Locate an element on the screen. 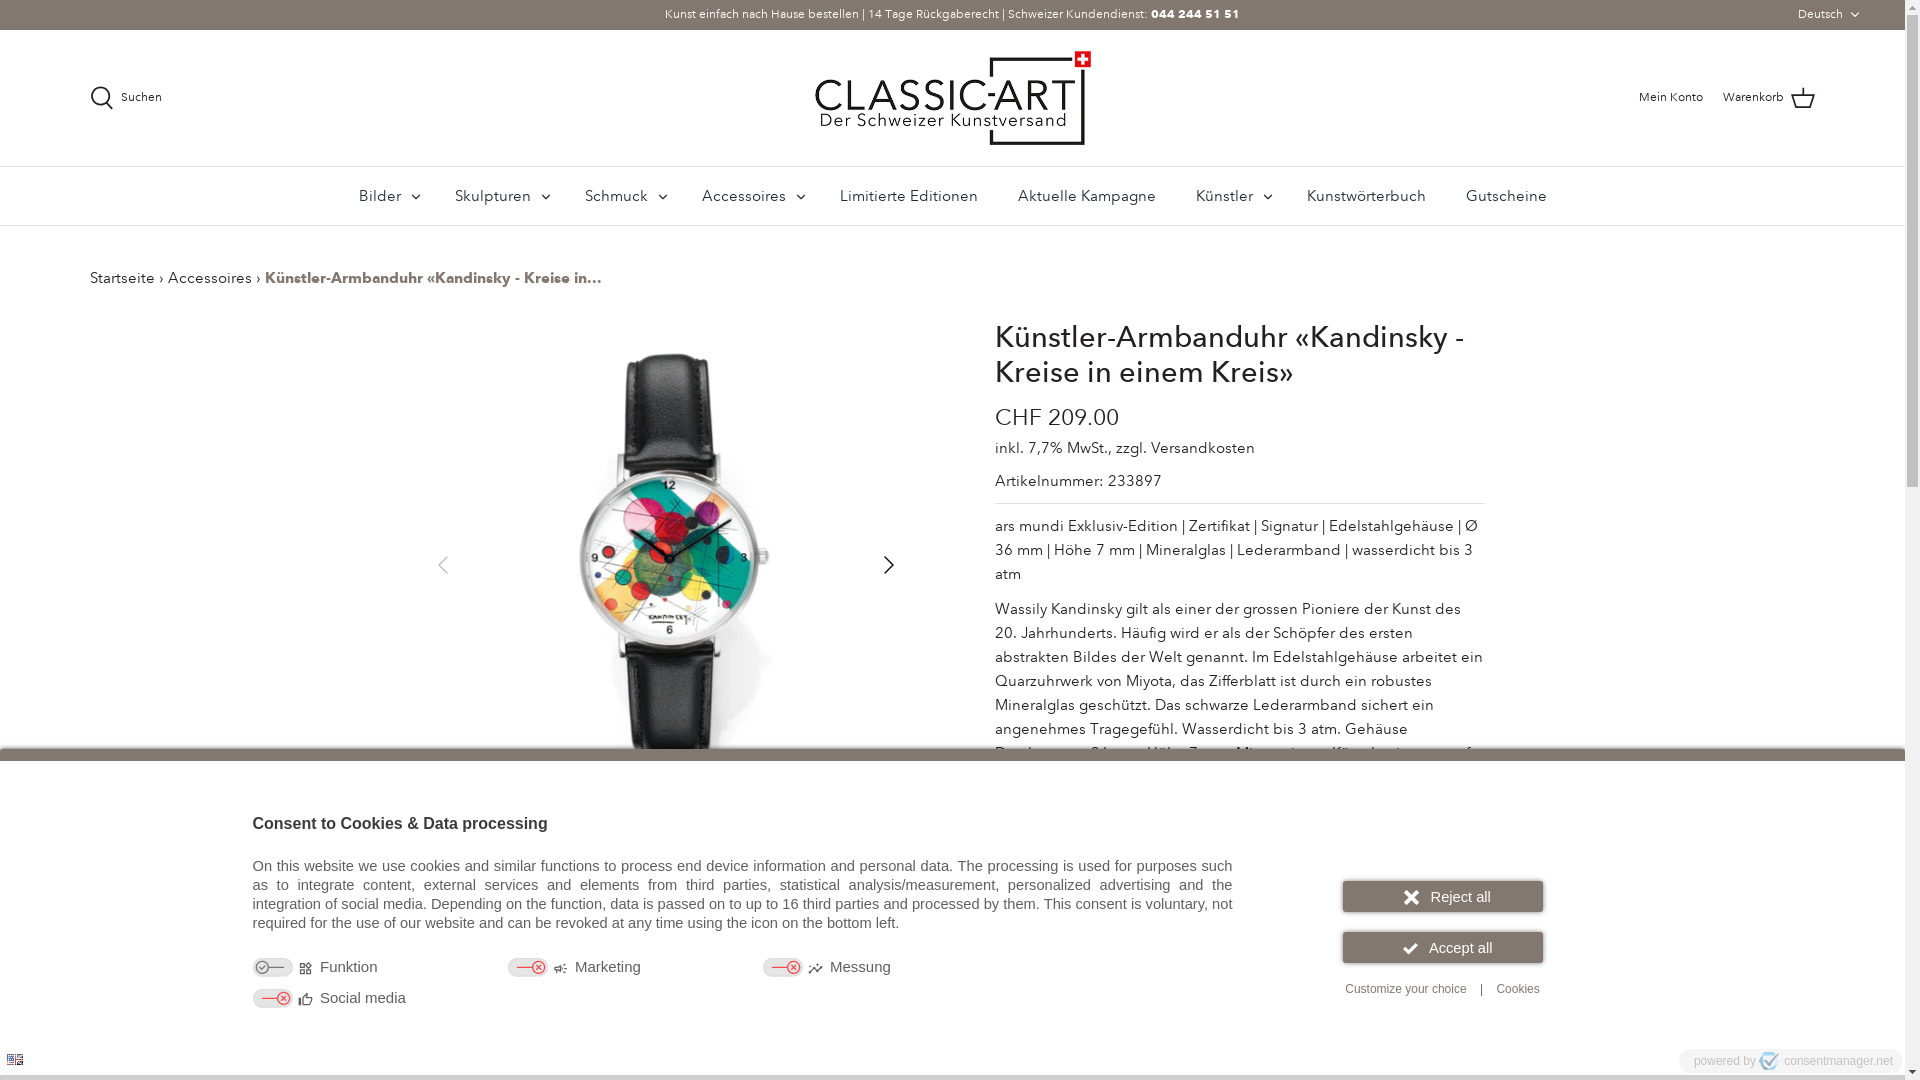 This screenshot has width=1920, height=1080. Schweizer Kundendienst: 044 244 51 51 is located at coordinates (1124, 14).